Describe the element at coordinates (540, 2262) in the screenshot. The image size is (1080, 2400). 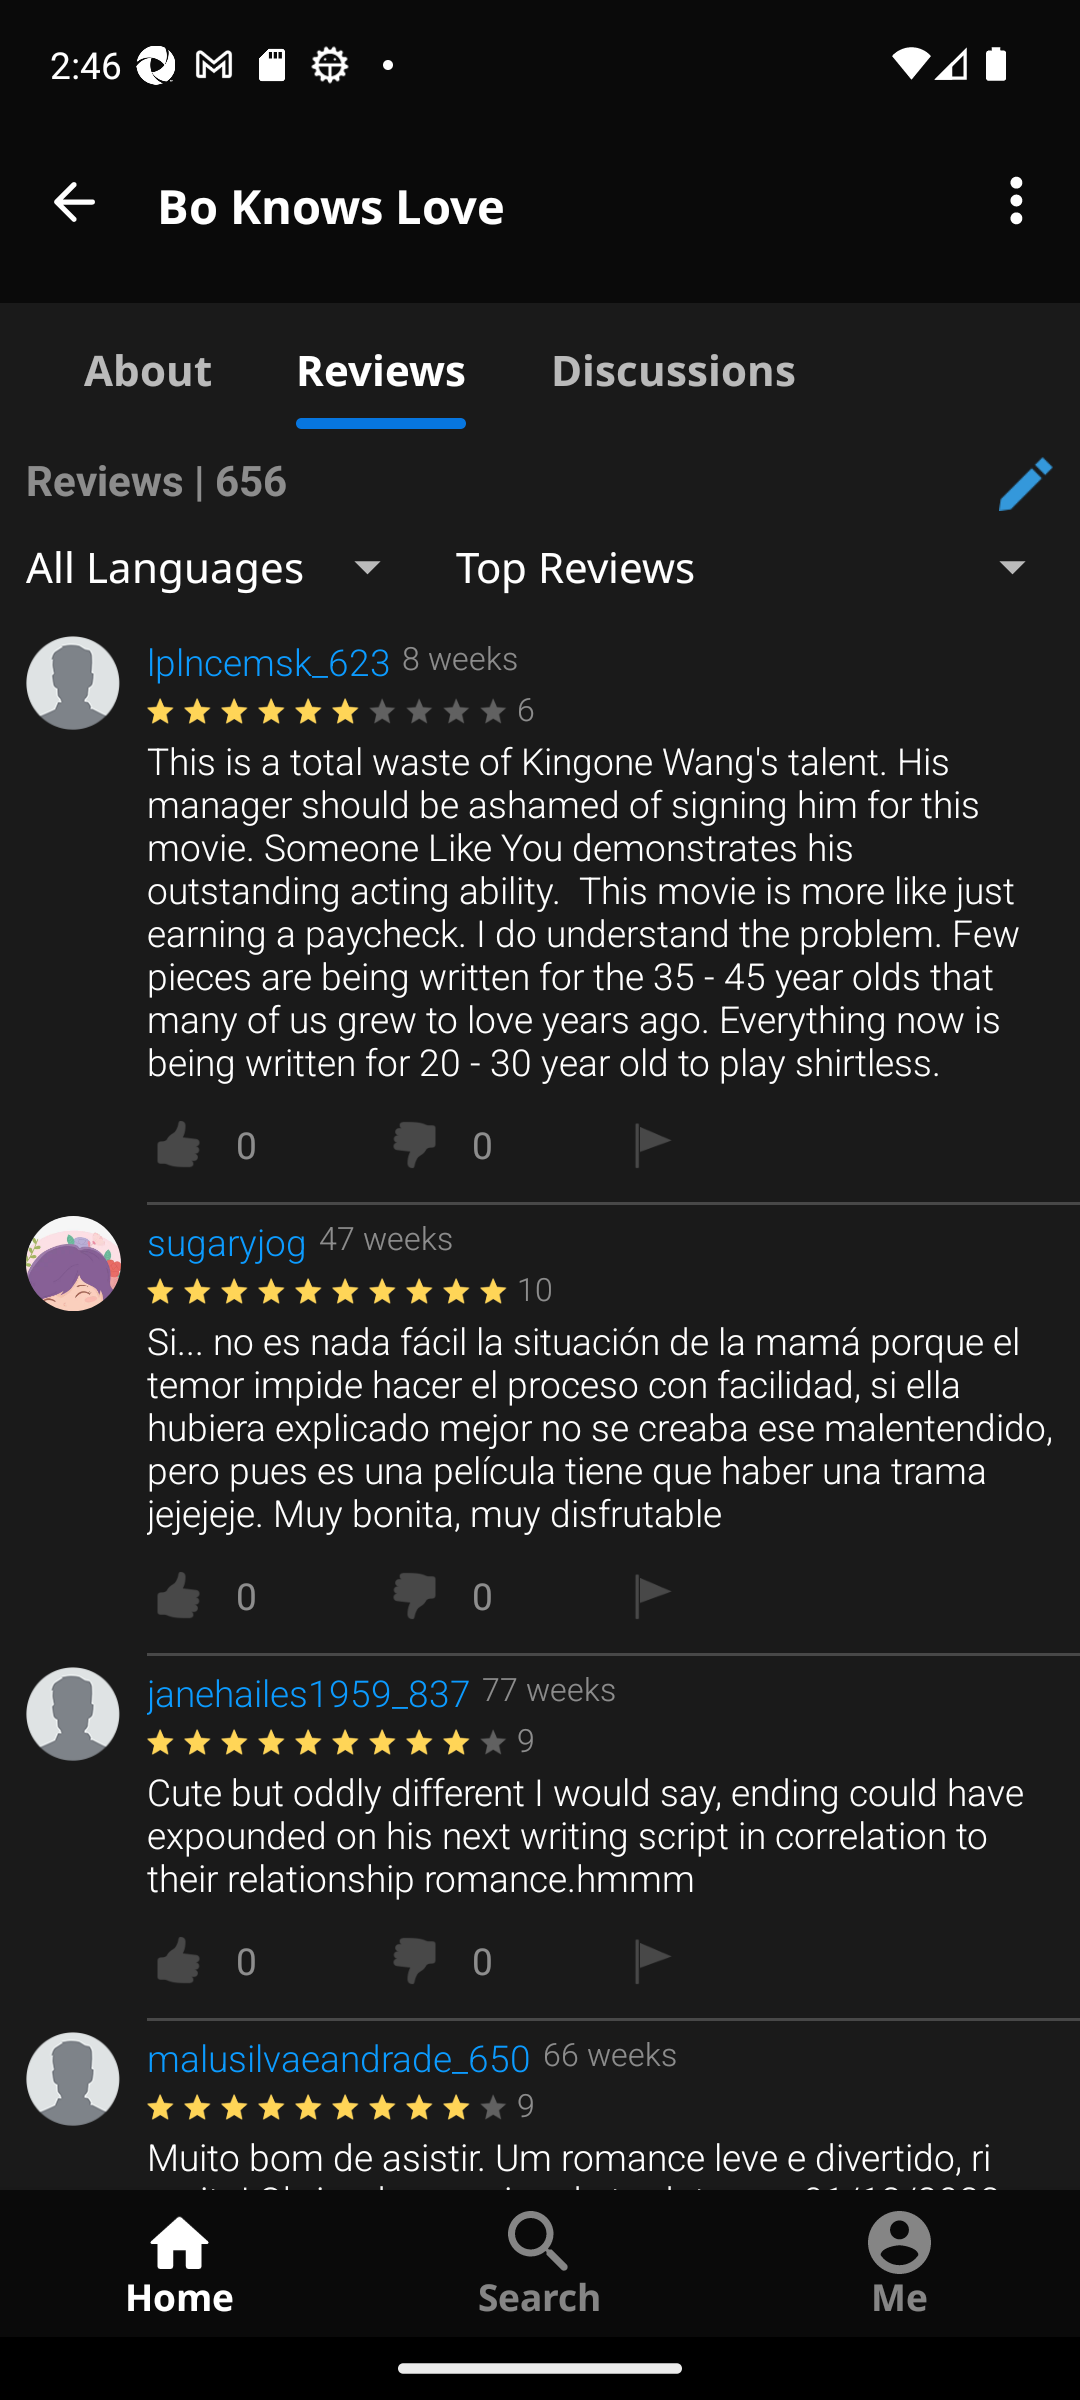
I see `Search` at that location.